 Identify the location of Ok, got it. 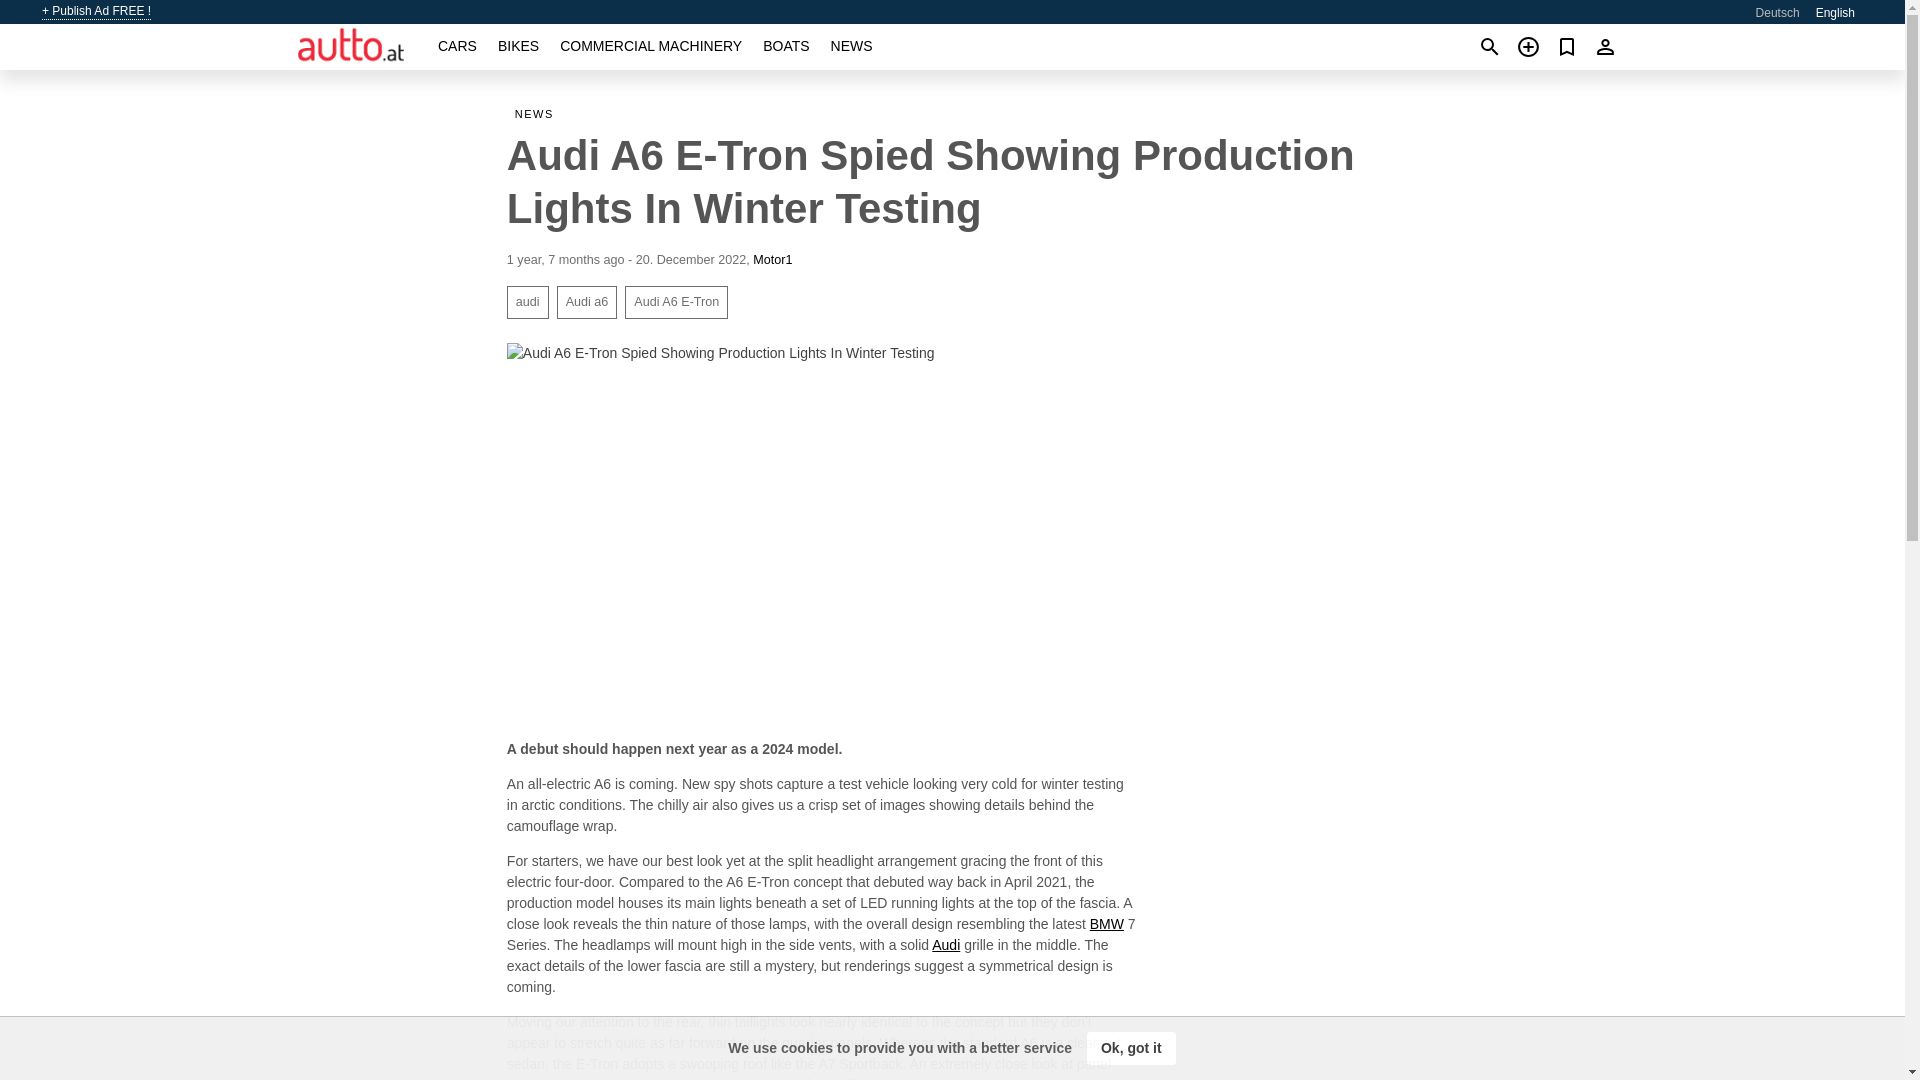
(1131, 1048).